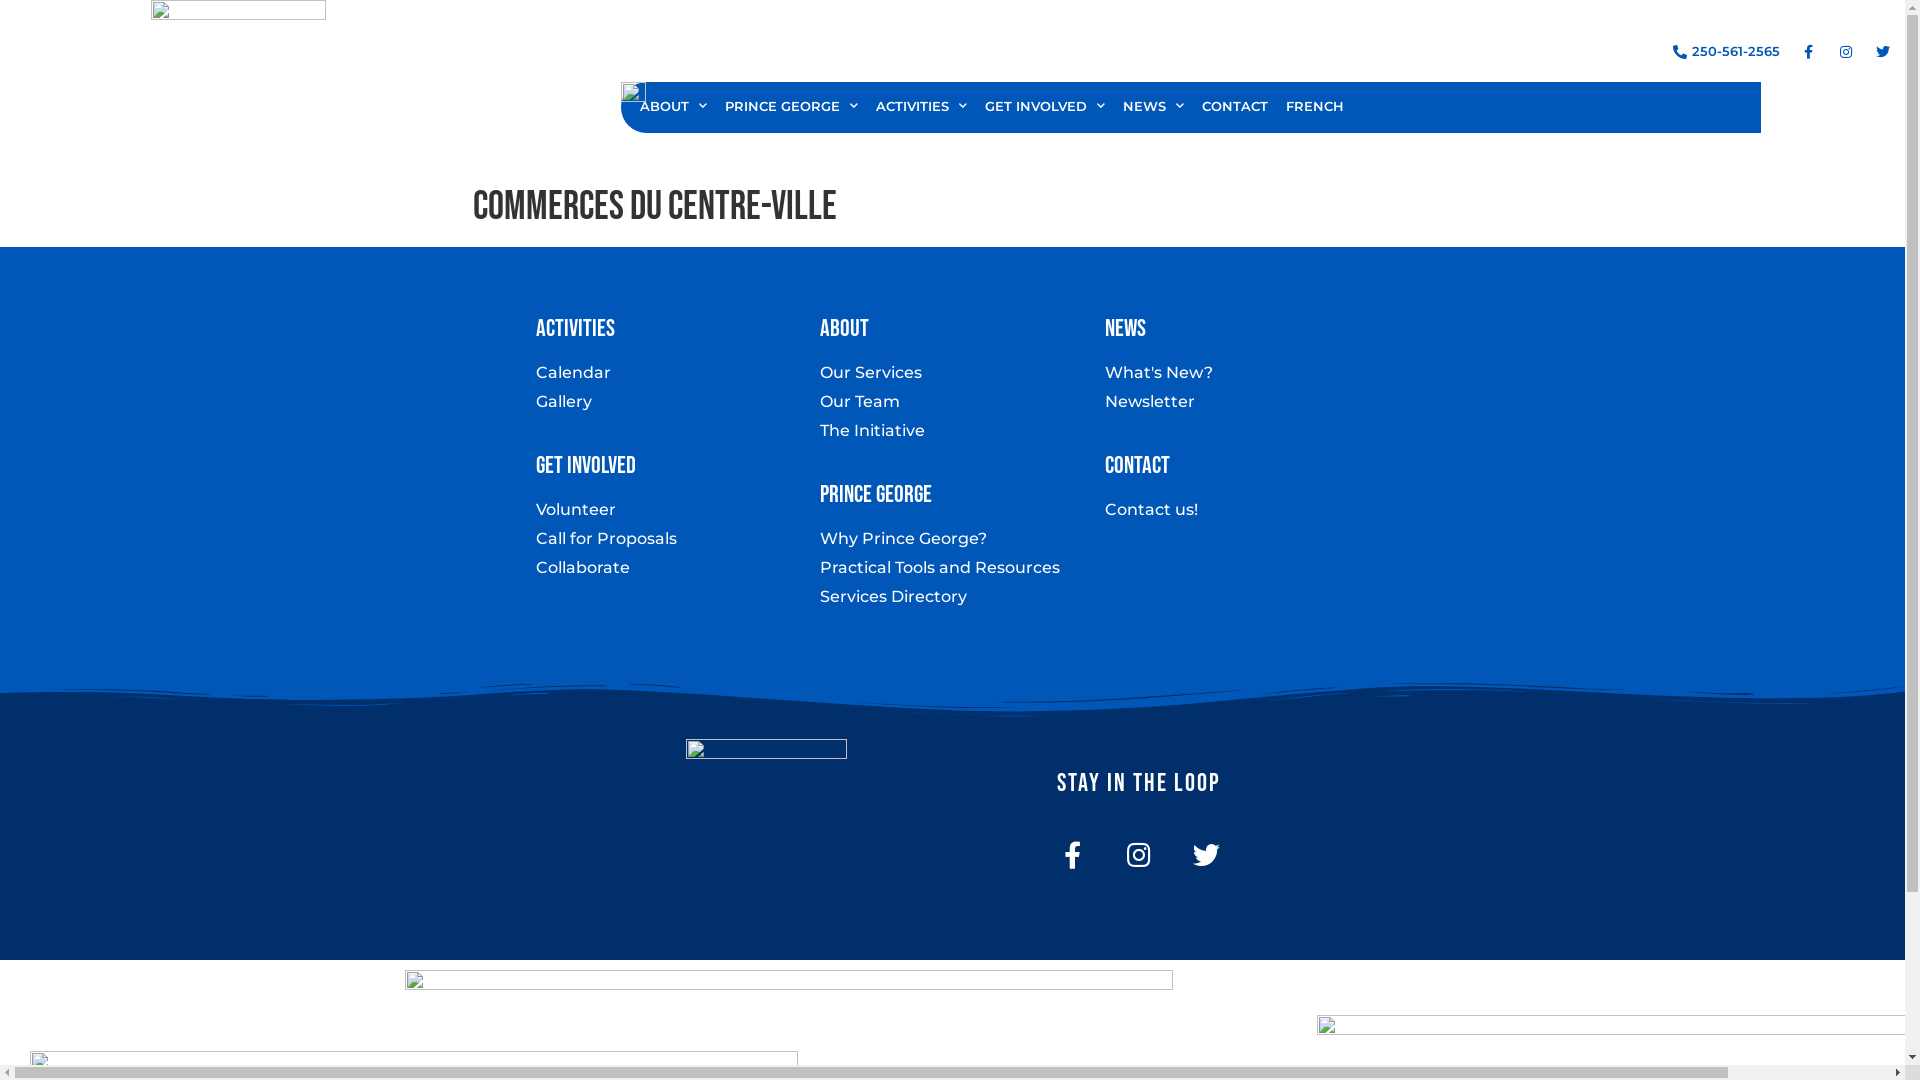 This screenshot has width=1920, height=1080. Describe the element at coordinates (792, 106) in the screenshot. I see `PRINCE GEORGE` at that location.